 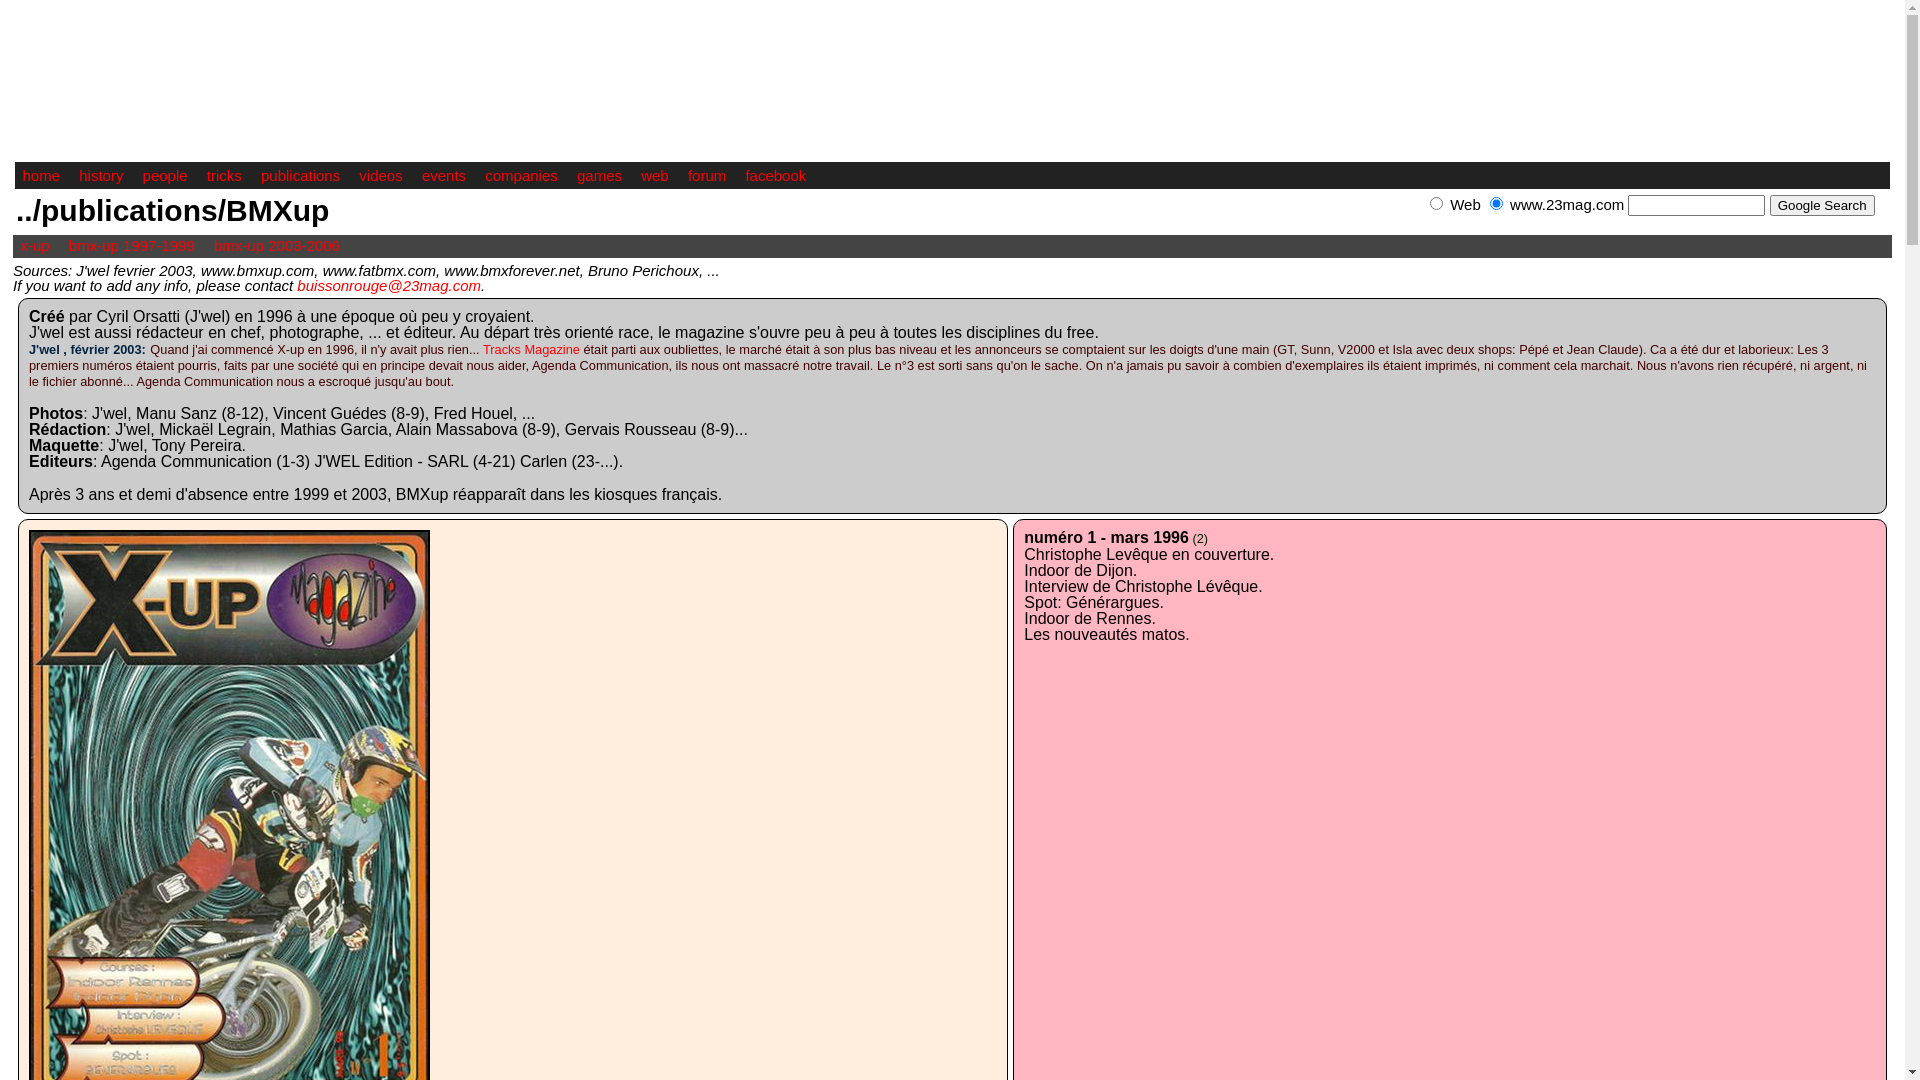 I want to click on Advertisement, so click(x=1656, y=226).